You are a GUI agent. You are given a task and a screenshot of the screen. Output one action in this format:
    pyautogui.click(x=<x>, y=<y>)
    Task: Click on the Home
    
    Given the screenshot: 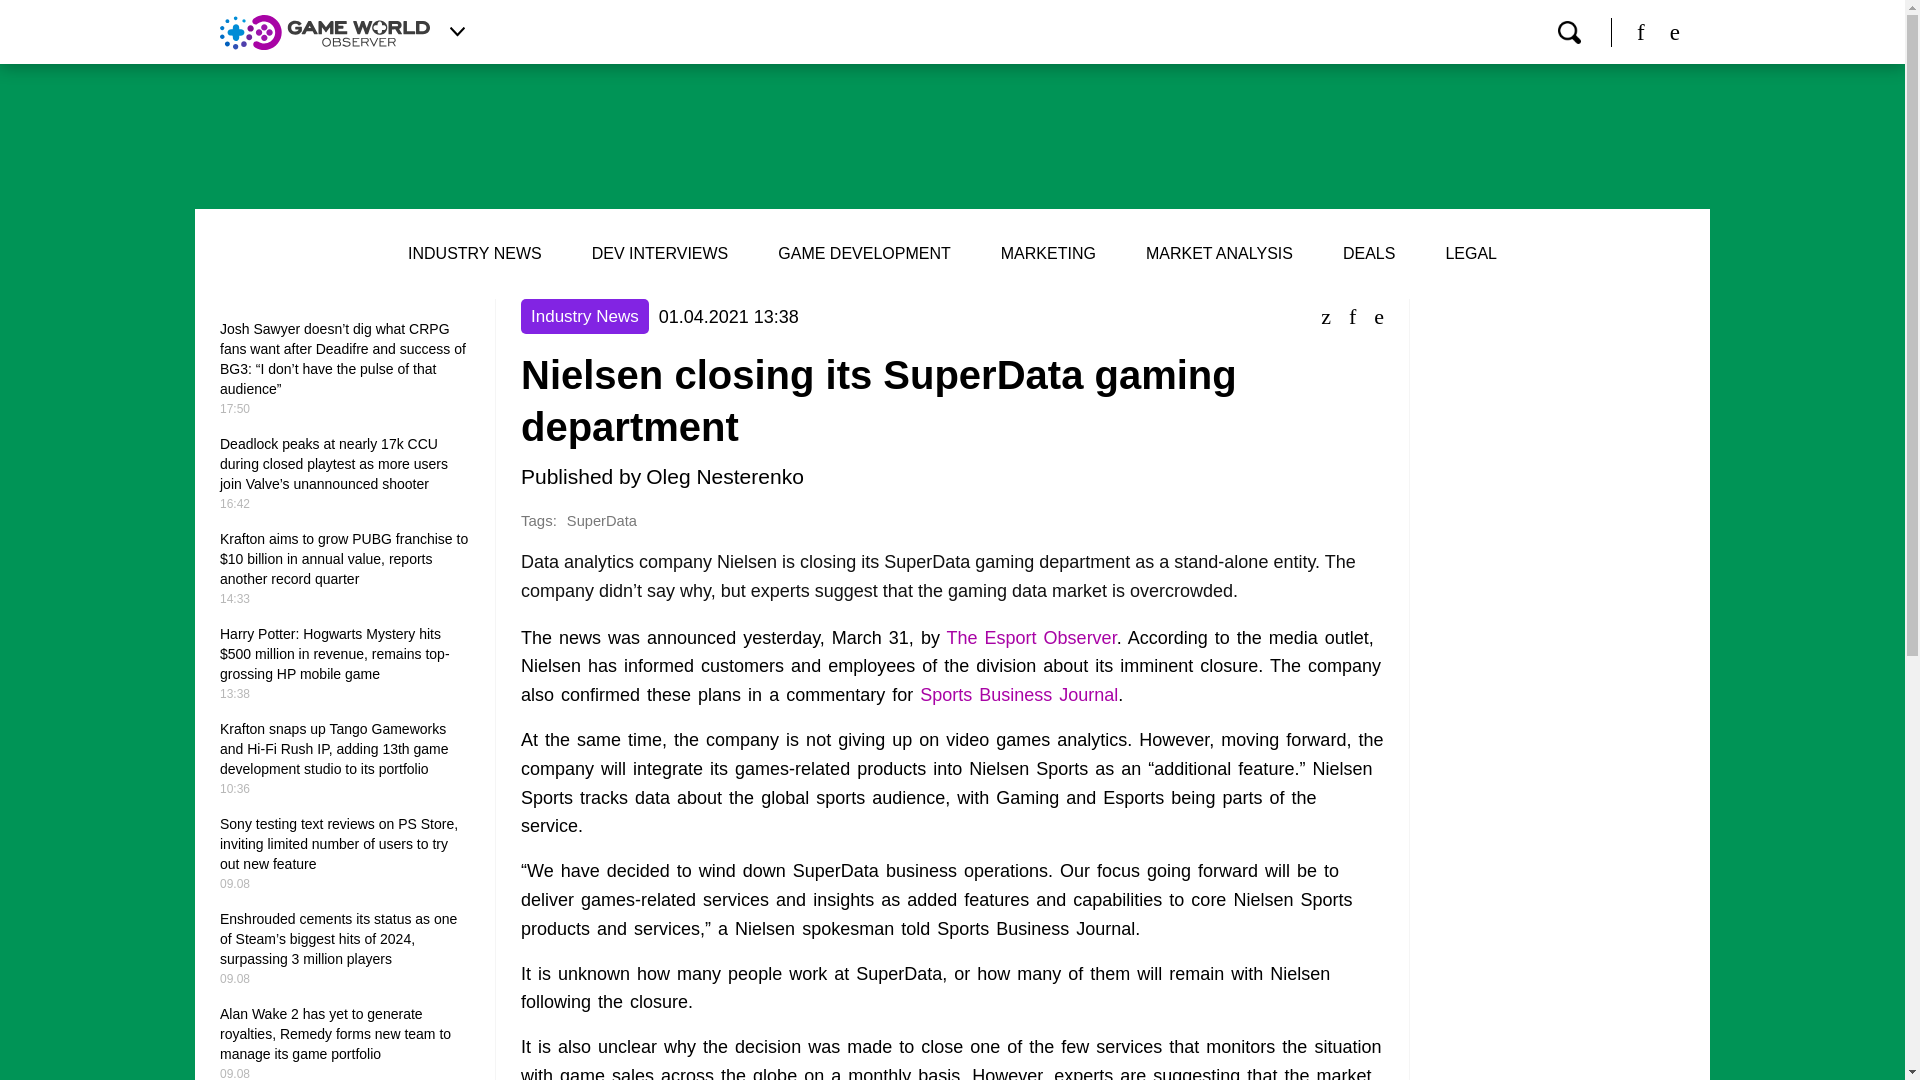 What is the action you would take?
    pyautogui.click(x=325, y=31)
    